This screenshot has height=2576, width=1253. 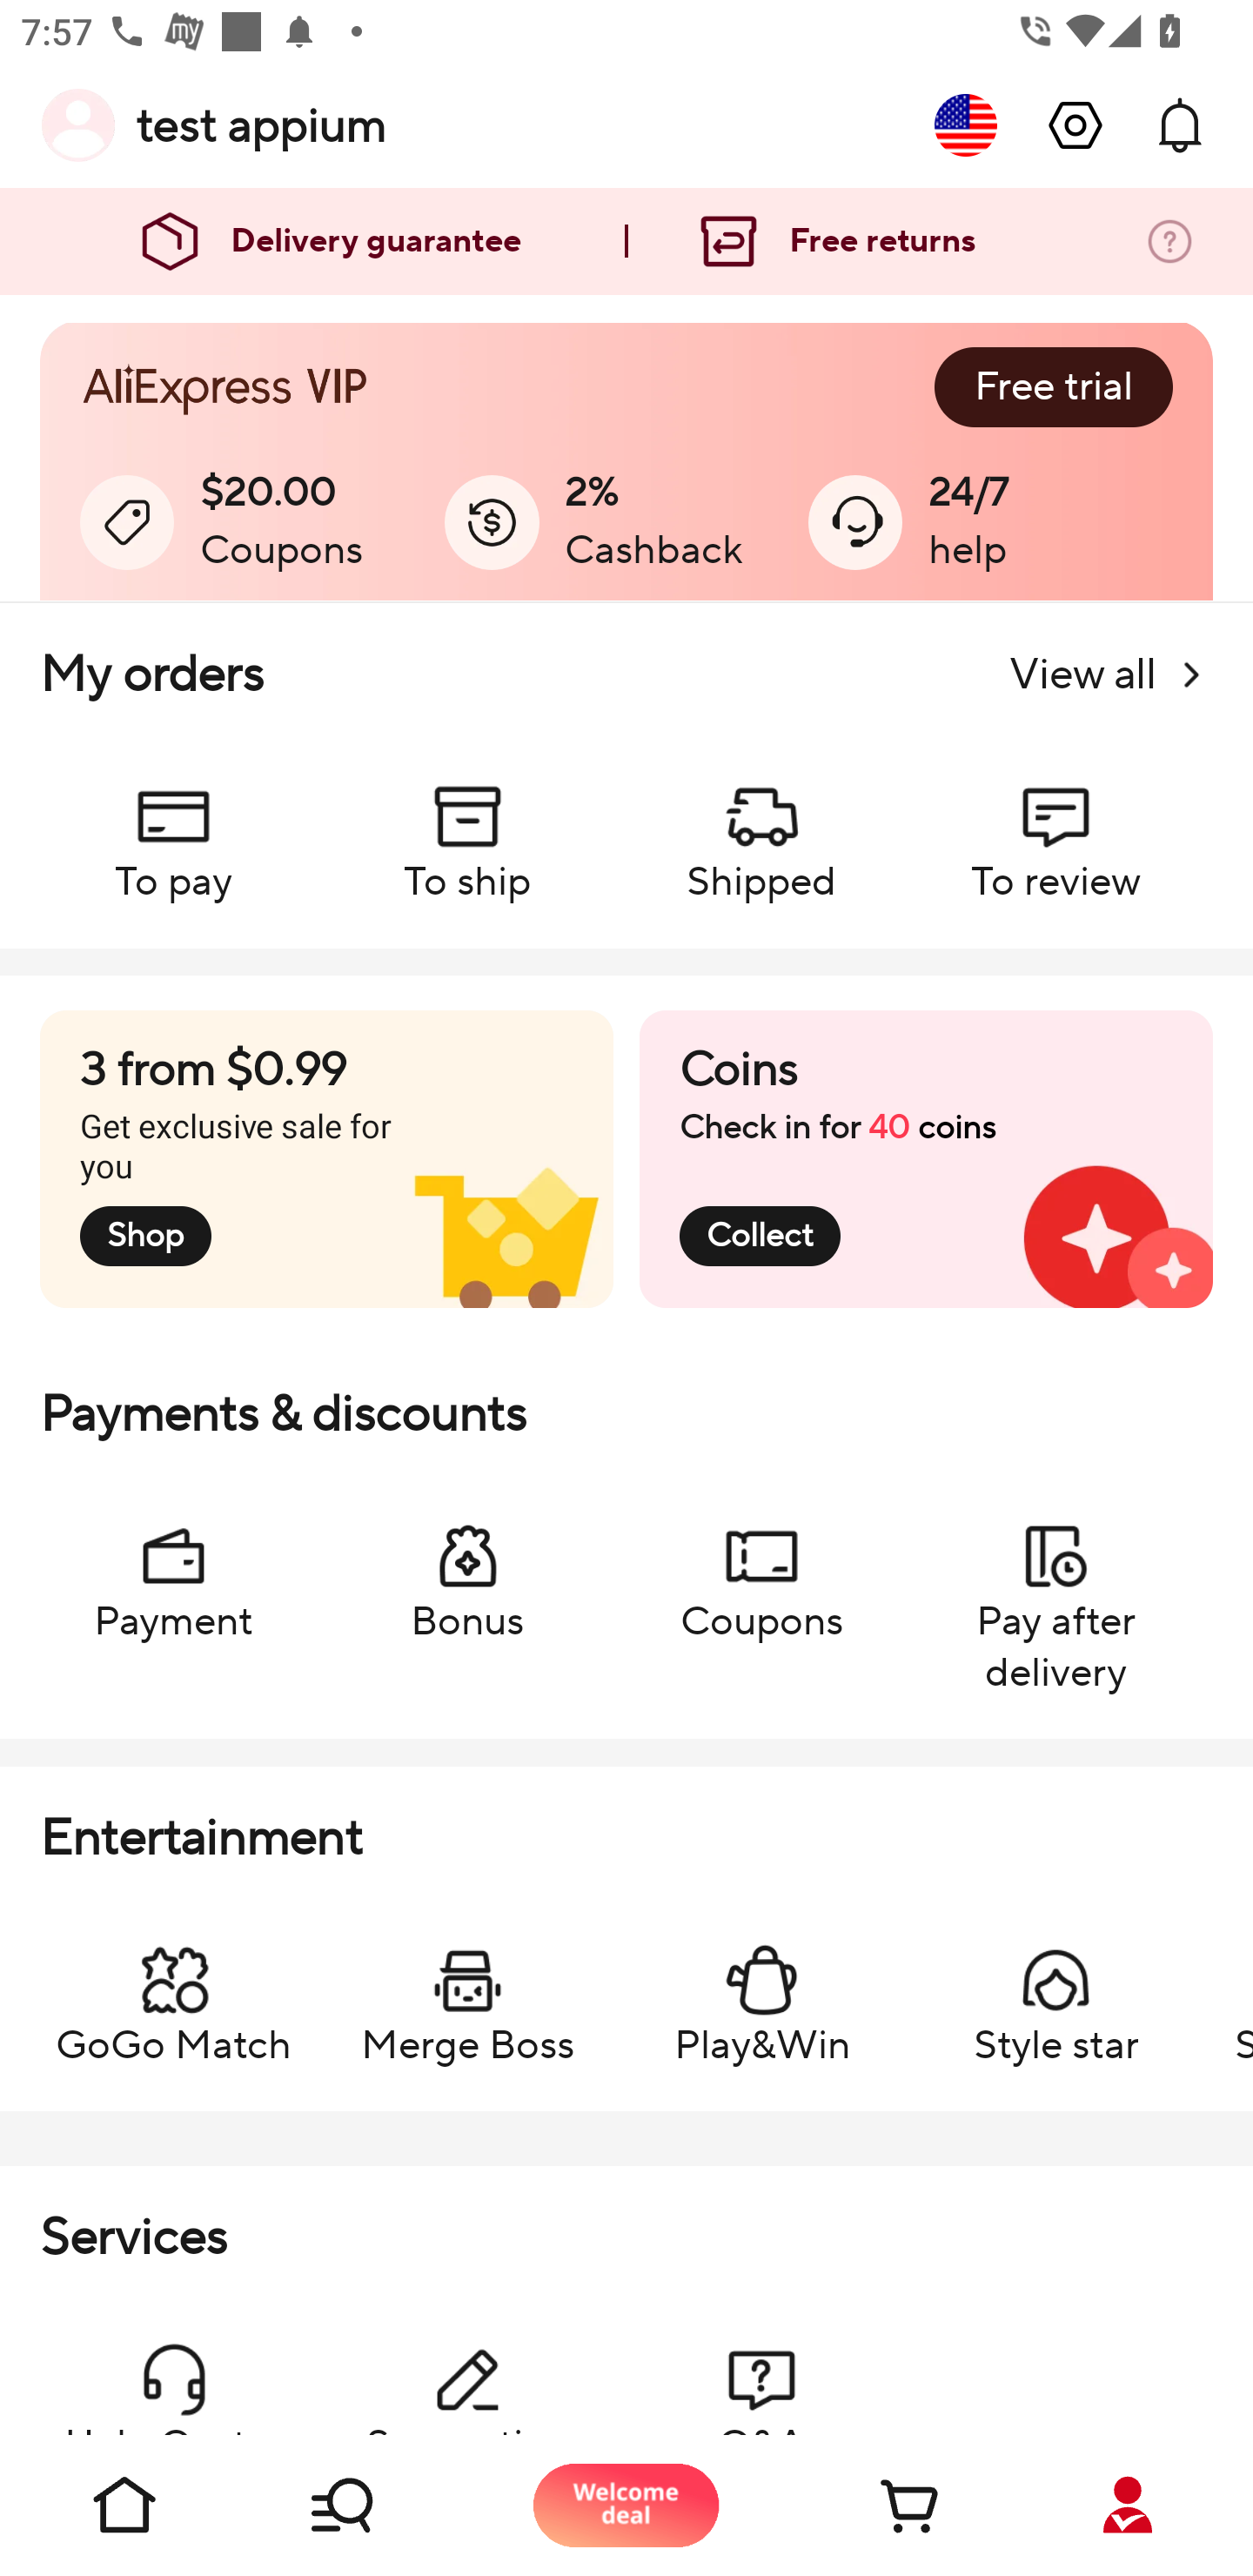 What do you see at coordinates (468, 828) in the screenshot?
I see `To ship` at bounding box center [468, 828].